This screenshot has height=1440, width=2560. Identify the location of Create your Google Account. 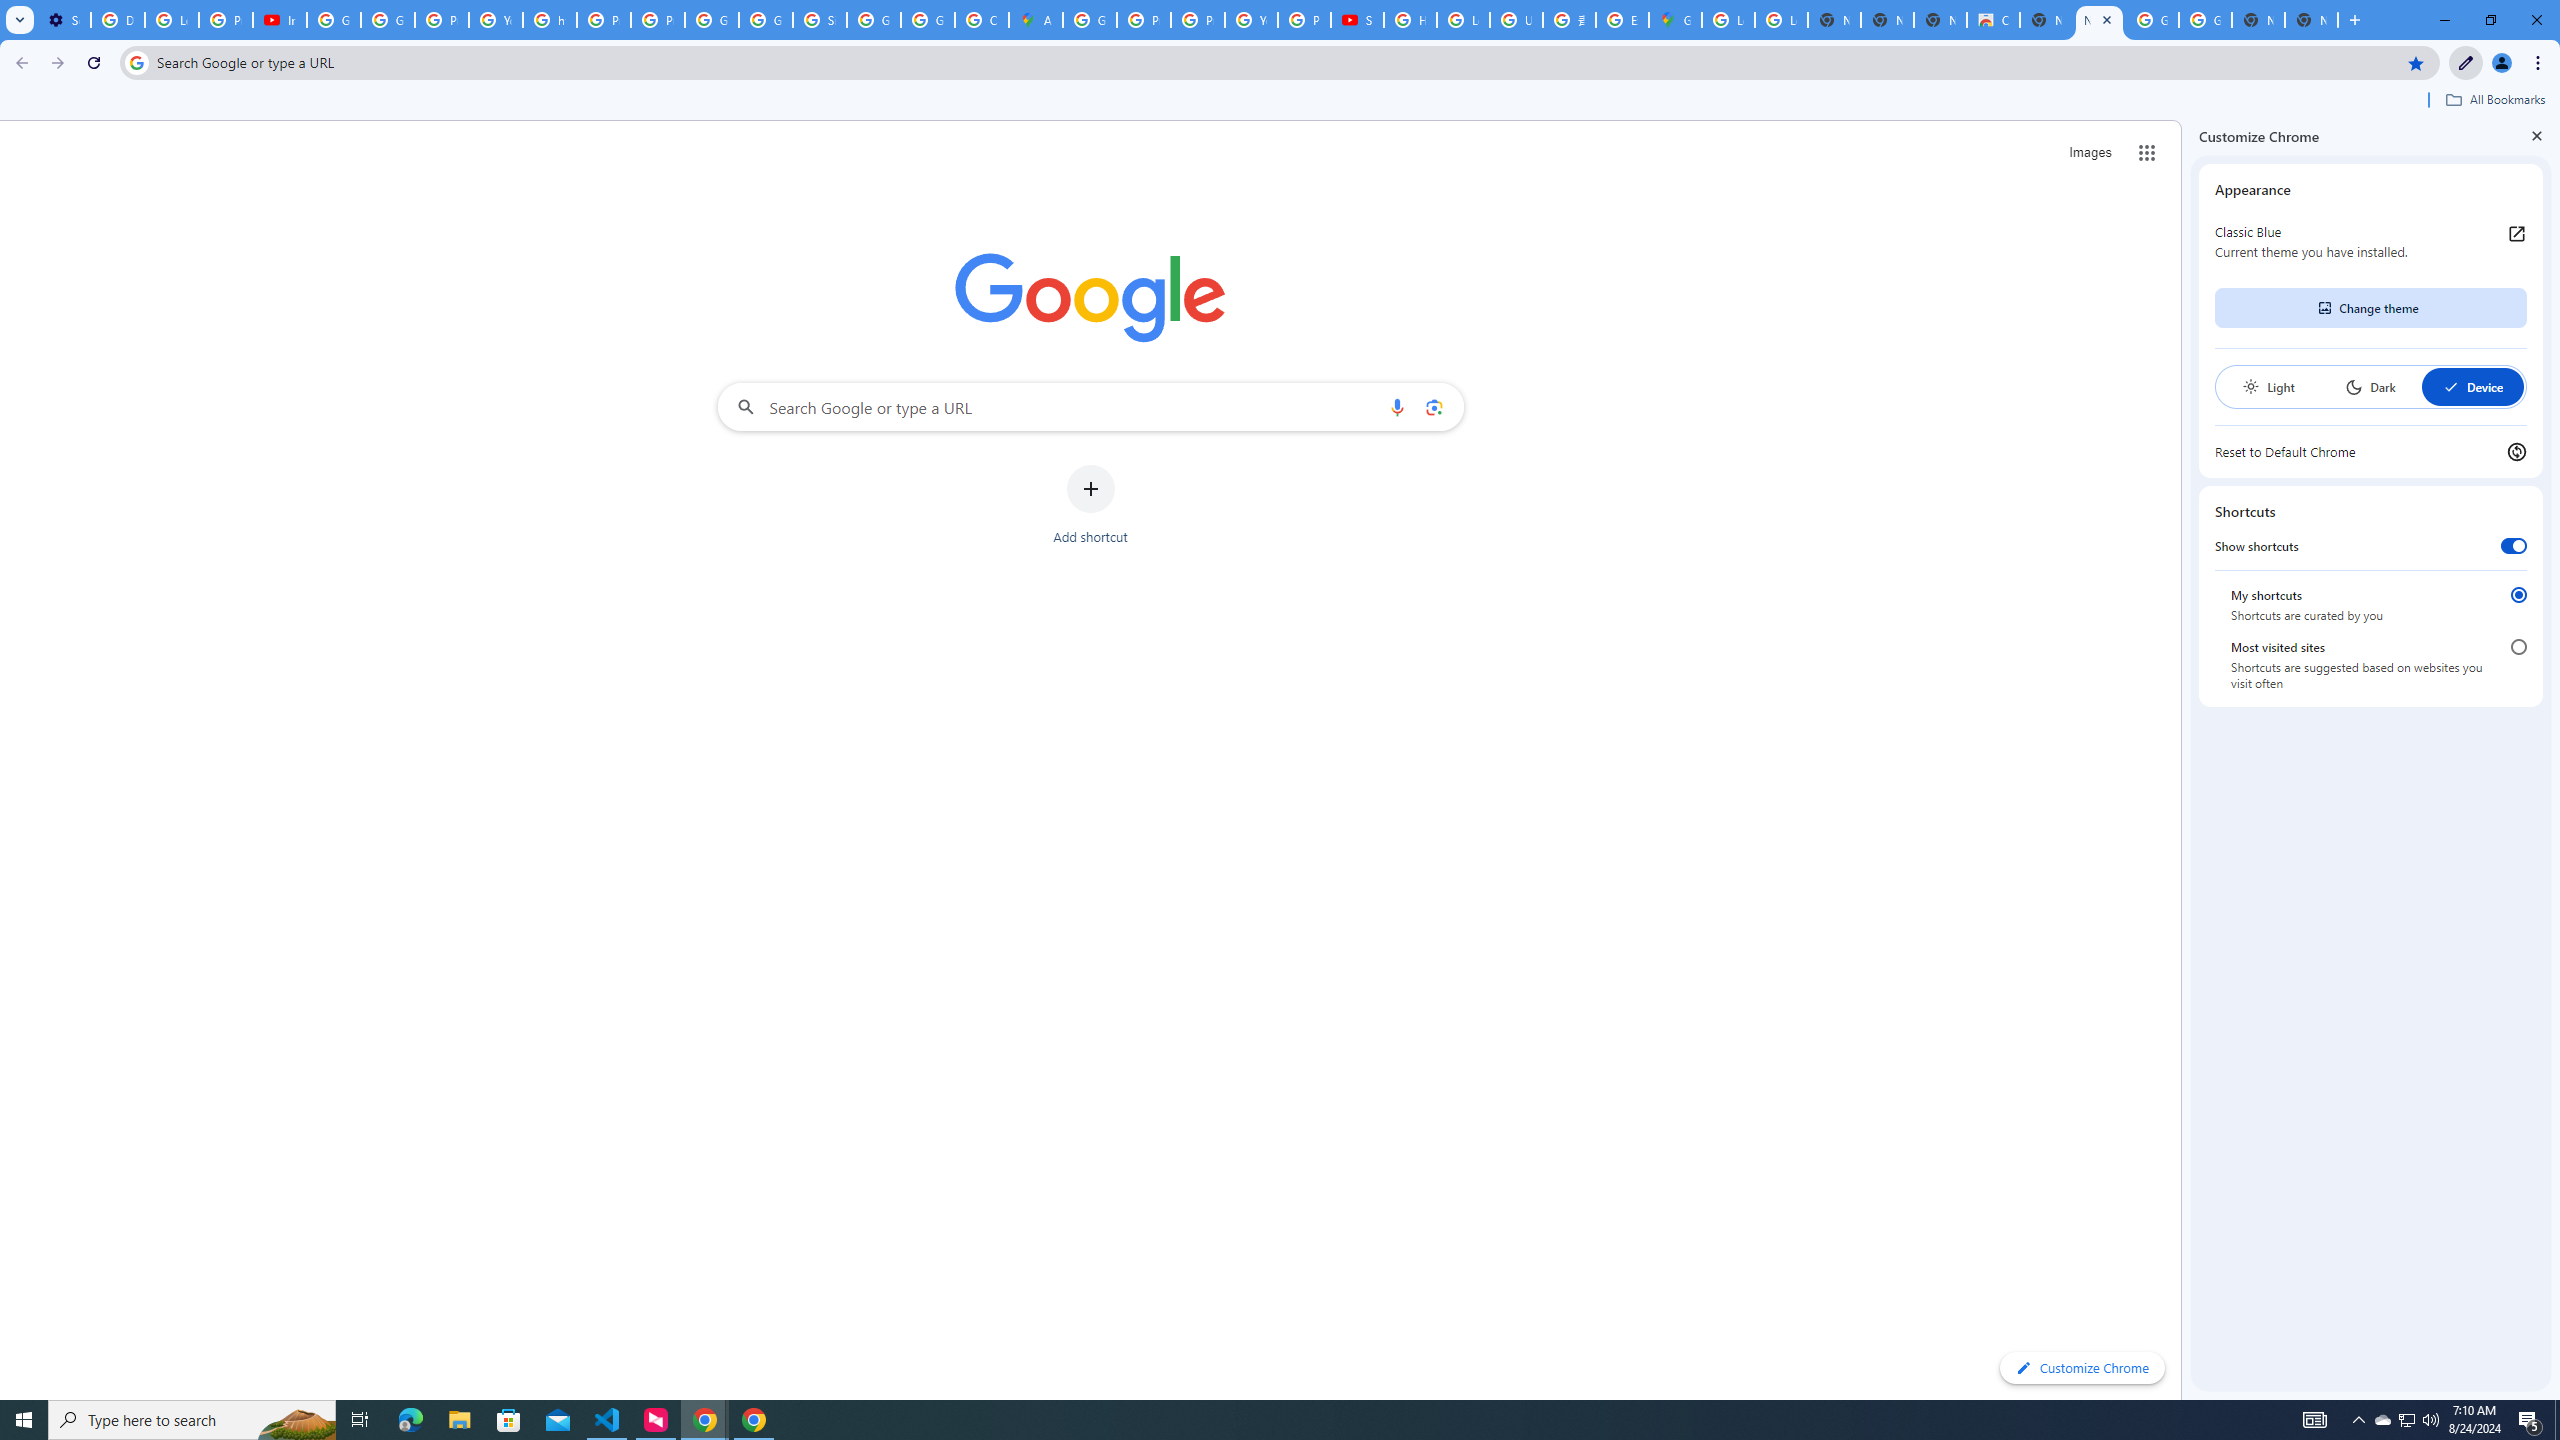
(982, 20).